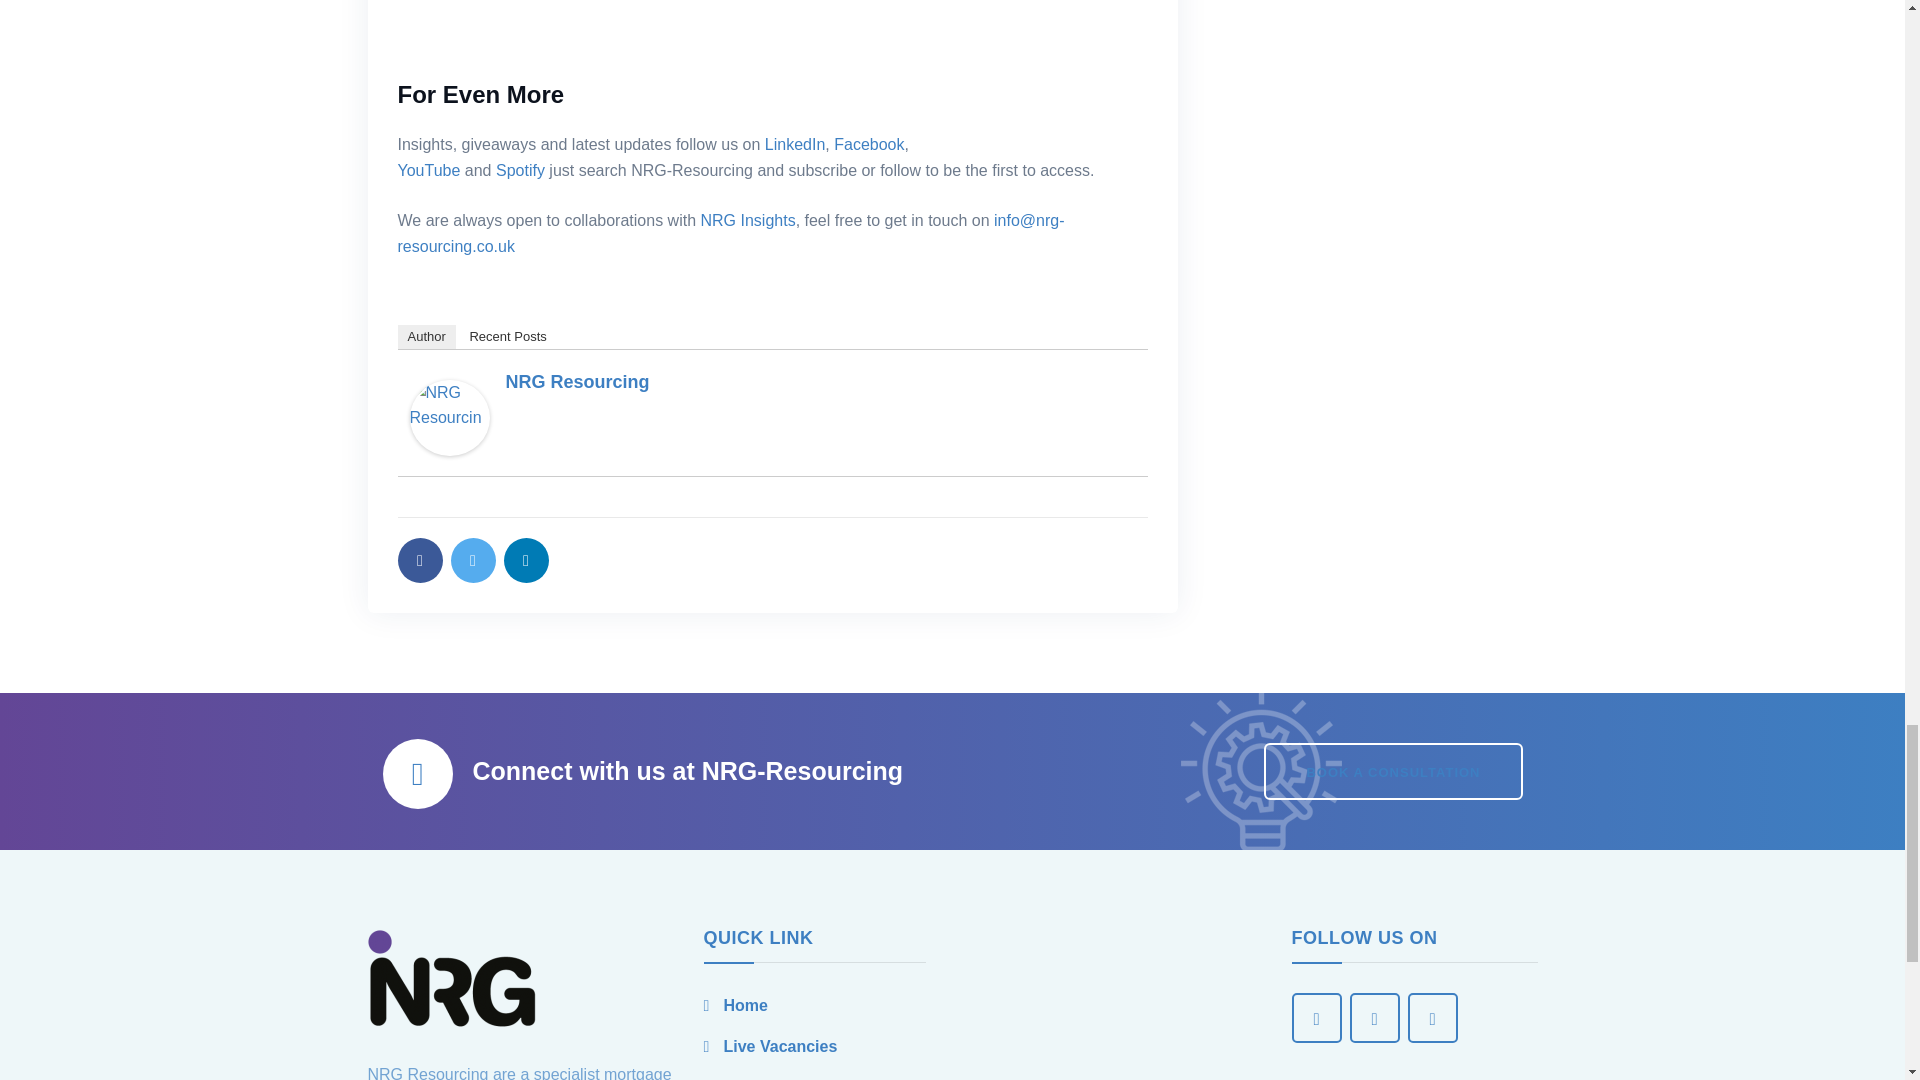  What do you see at coordinates (428, 170) in the screenshot?
I see `YouTube` at bounding box center [428, 170].